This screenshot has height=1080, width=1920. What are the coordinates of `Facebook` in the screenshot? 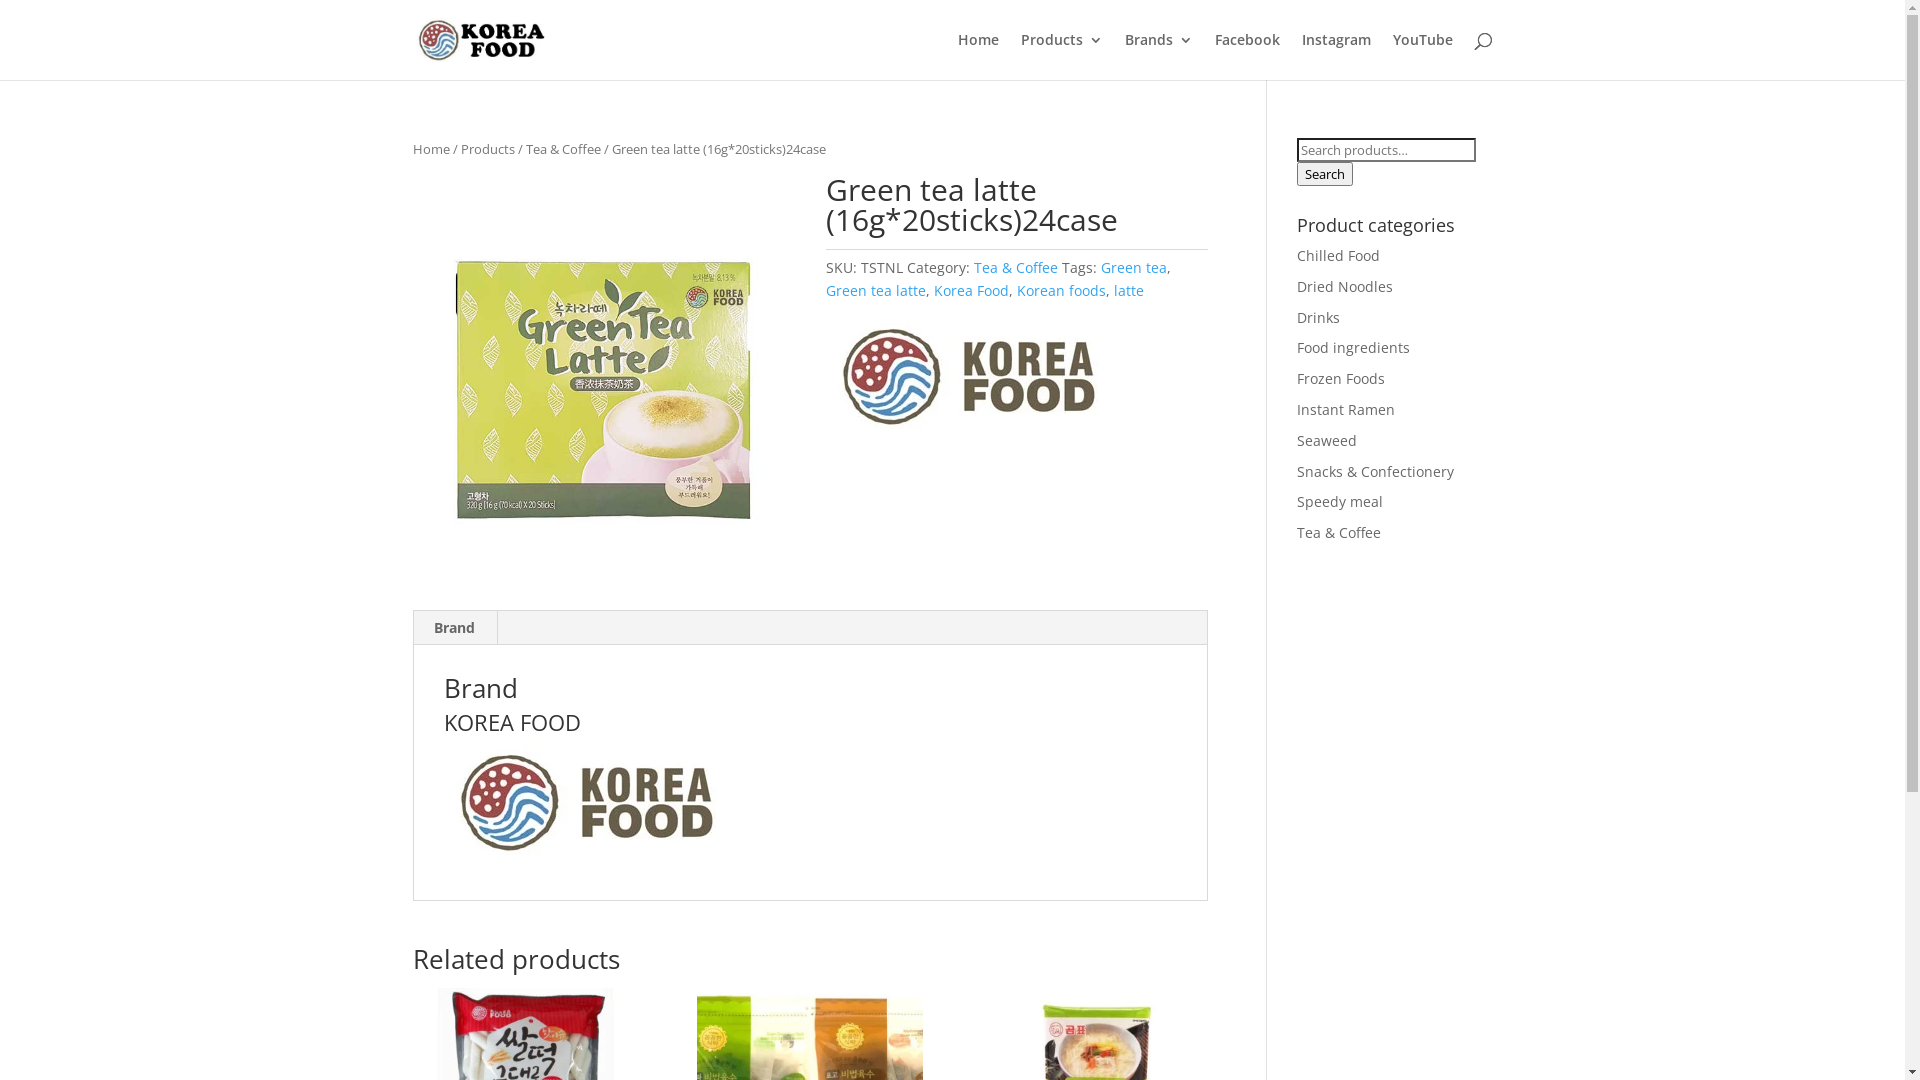 It's located at (1246, 56).